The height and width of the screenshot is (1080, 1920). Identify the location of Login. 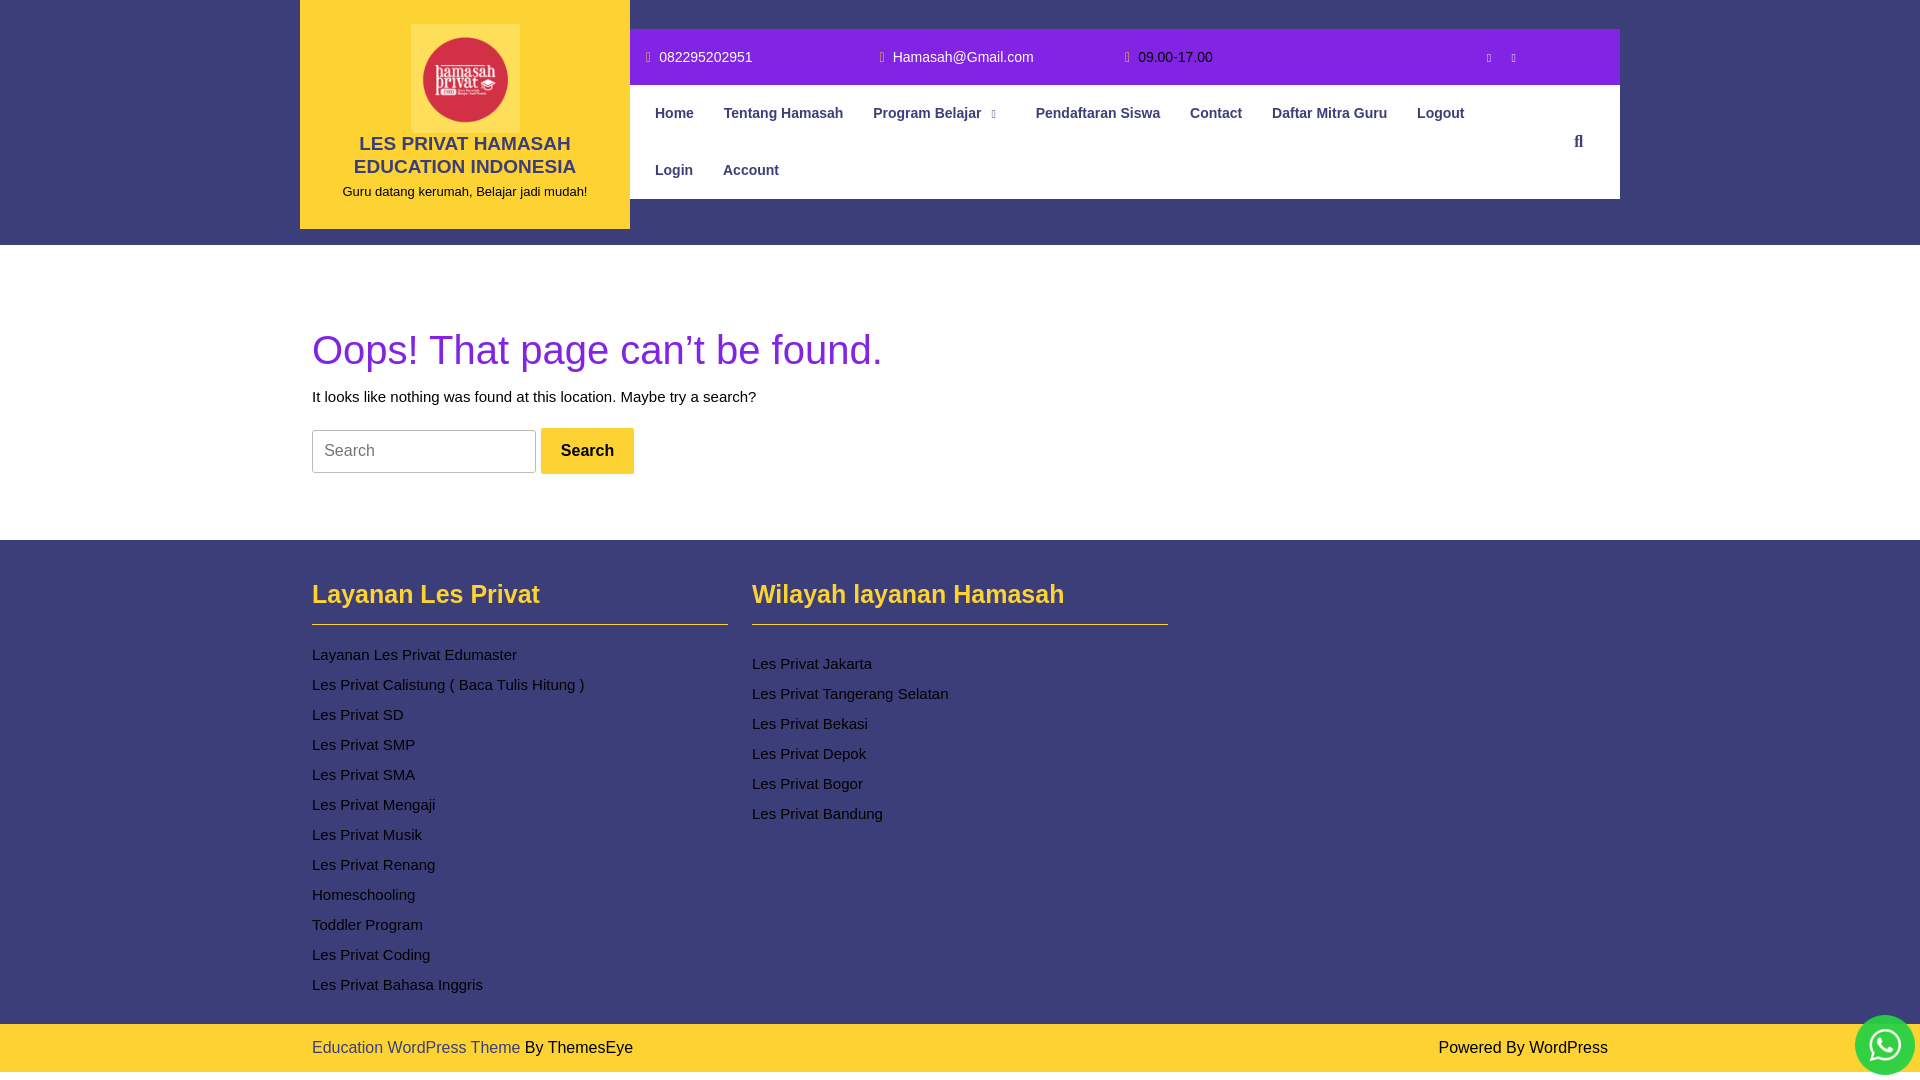
(698, 58).